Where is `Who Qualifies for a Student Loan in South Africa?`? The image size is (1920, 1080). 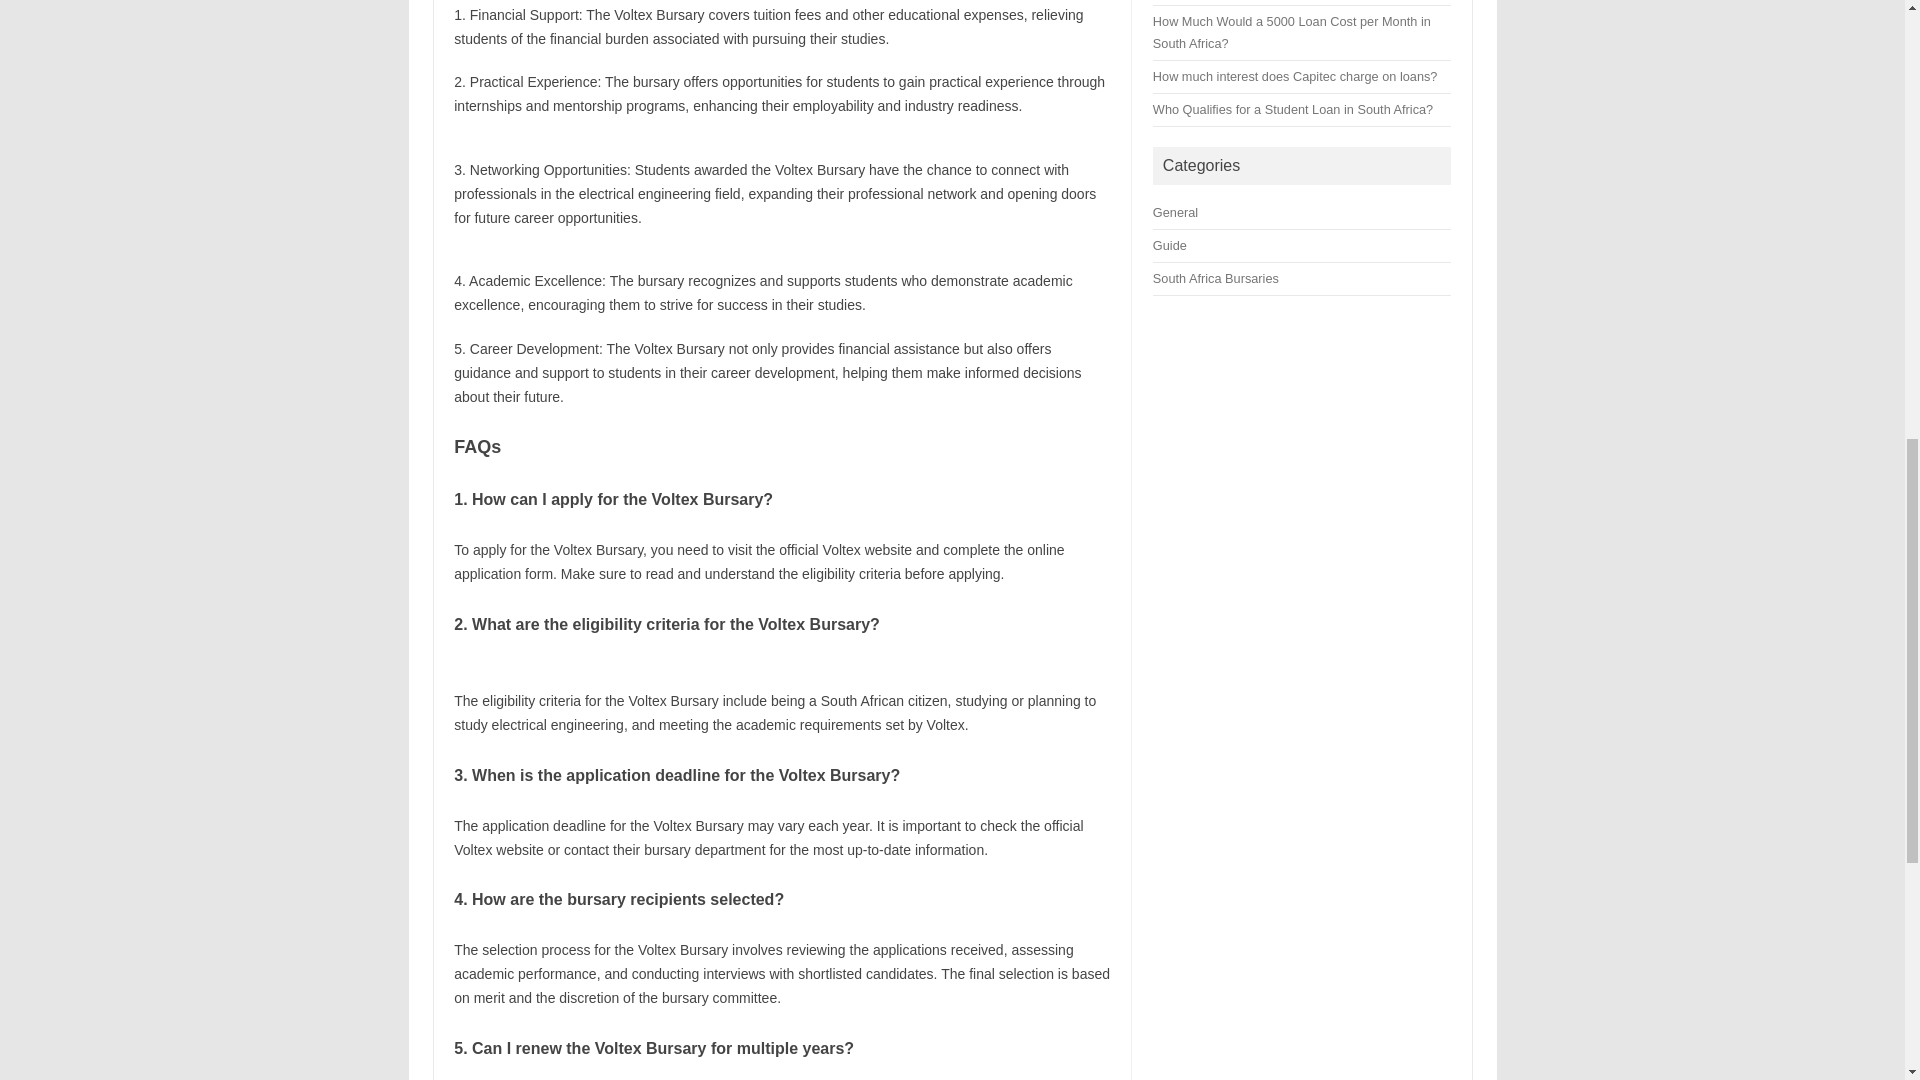
Who Qualifies for a Student Loan in South Africa? is located at coordinates (1292, 108).